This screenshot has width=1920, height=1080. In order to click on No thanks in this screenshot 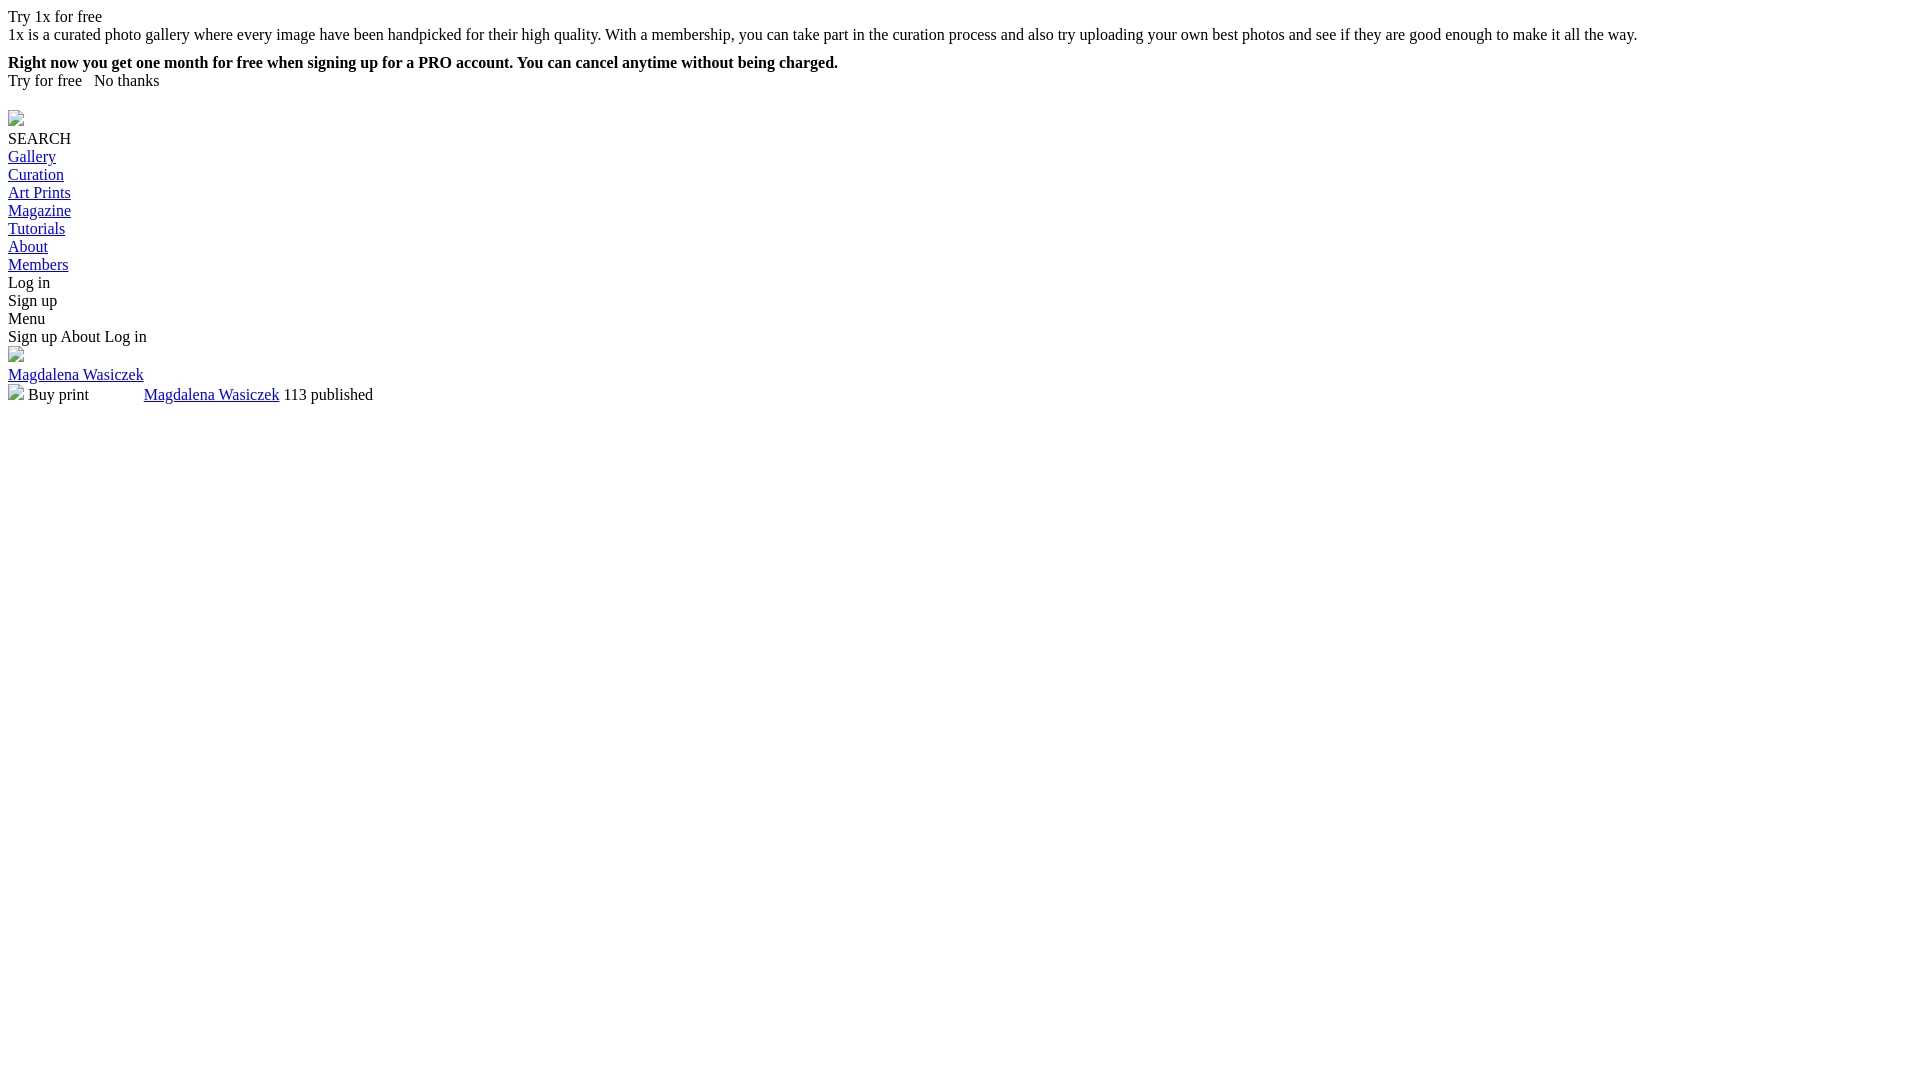, I will do `click(126, 80)`.